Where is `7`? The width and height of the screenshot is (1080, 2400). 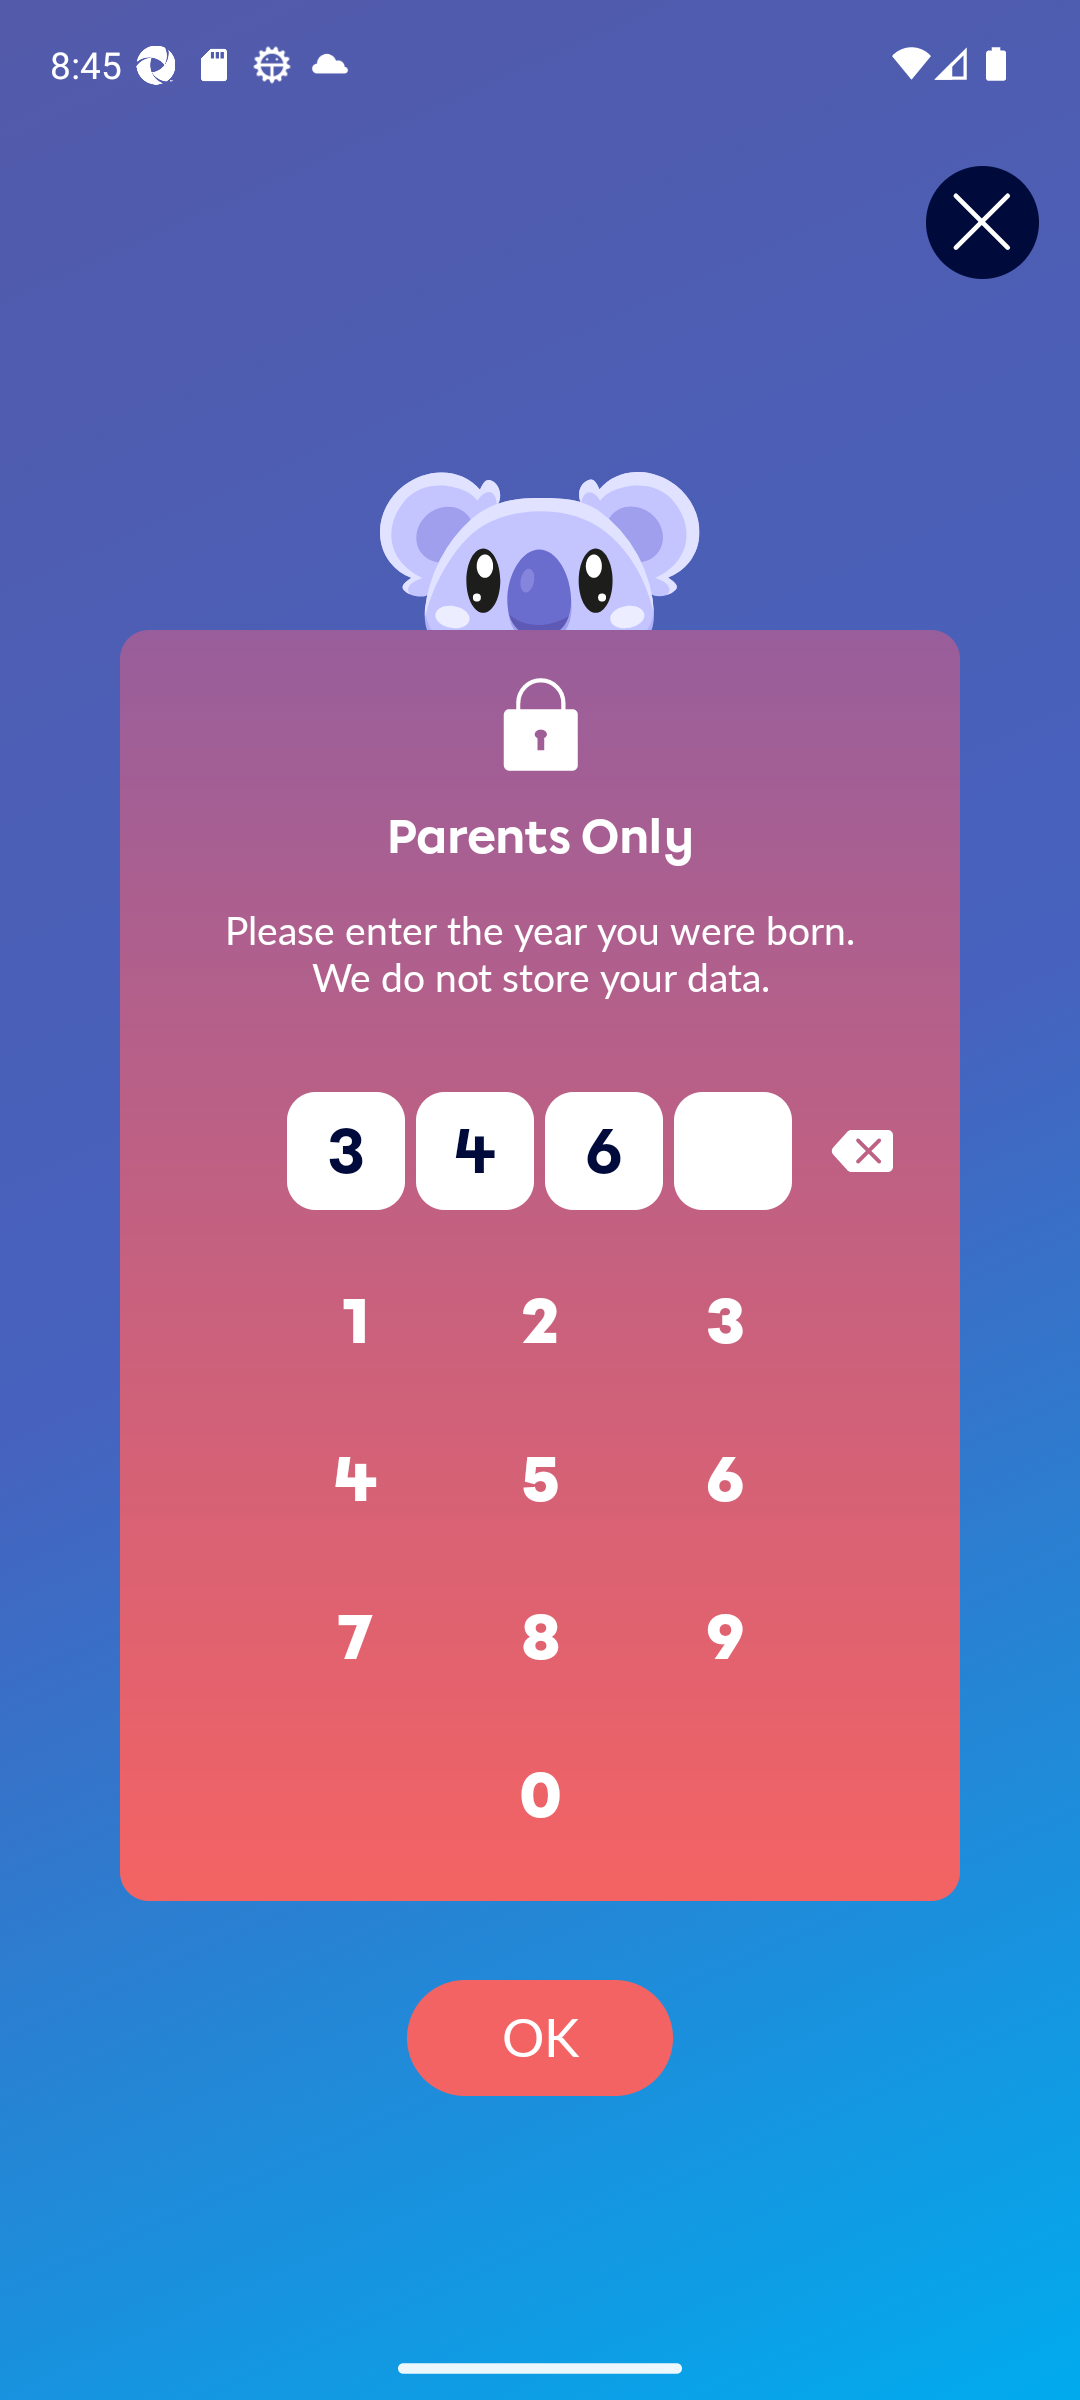 7 is located at coordinates (356, 1638).